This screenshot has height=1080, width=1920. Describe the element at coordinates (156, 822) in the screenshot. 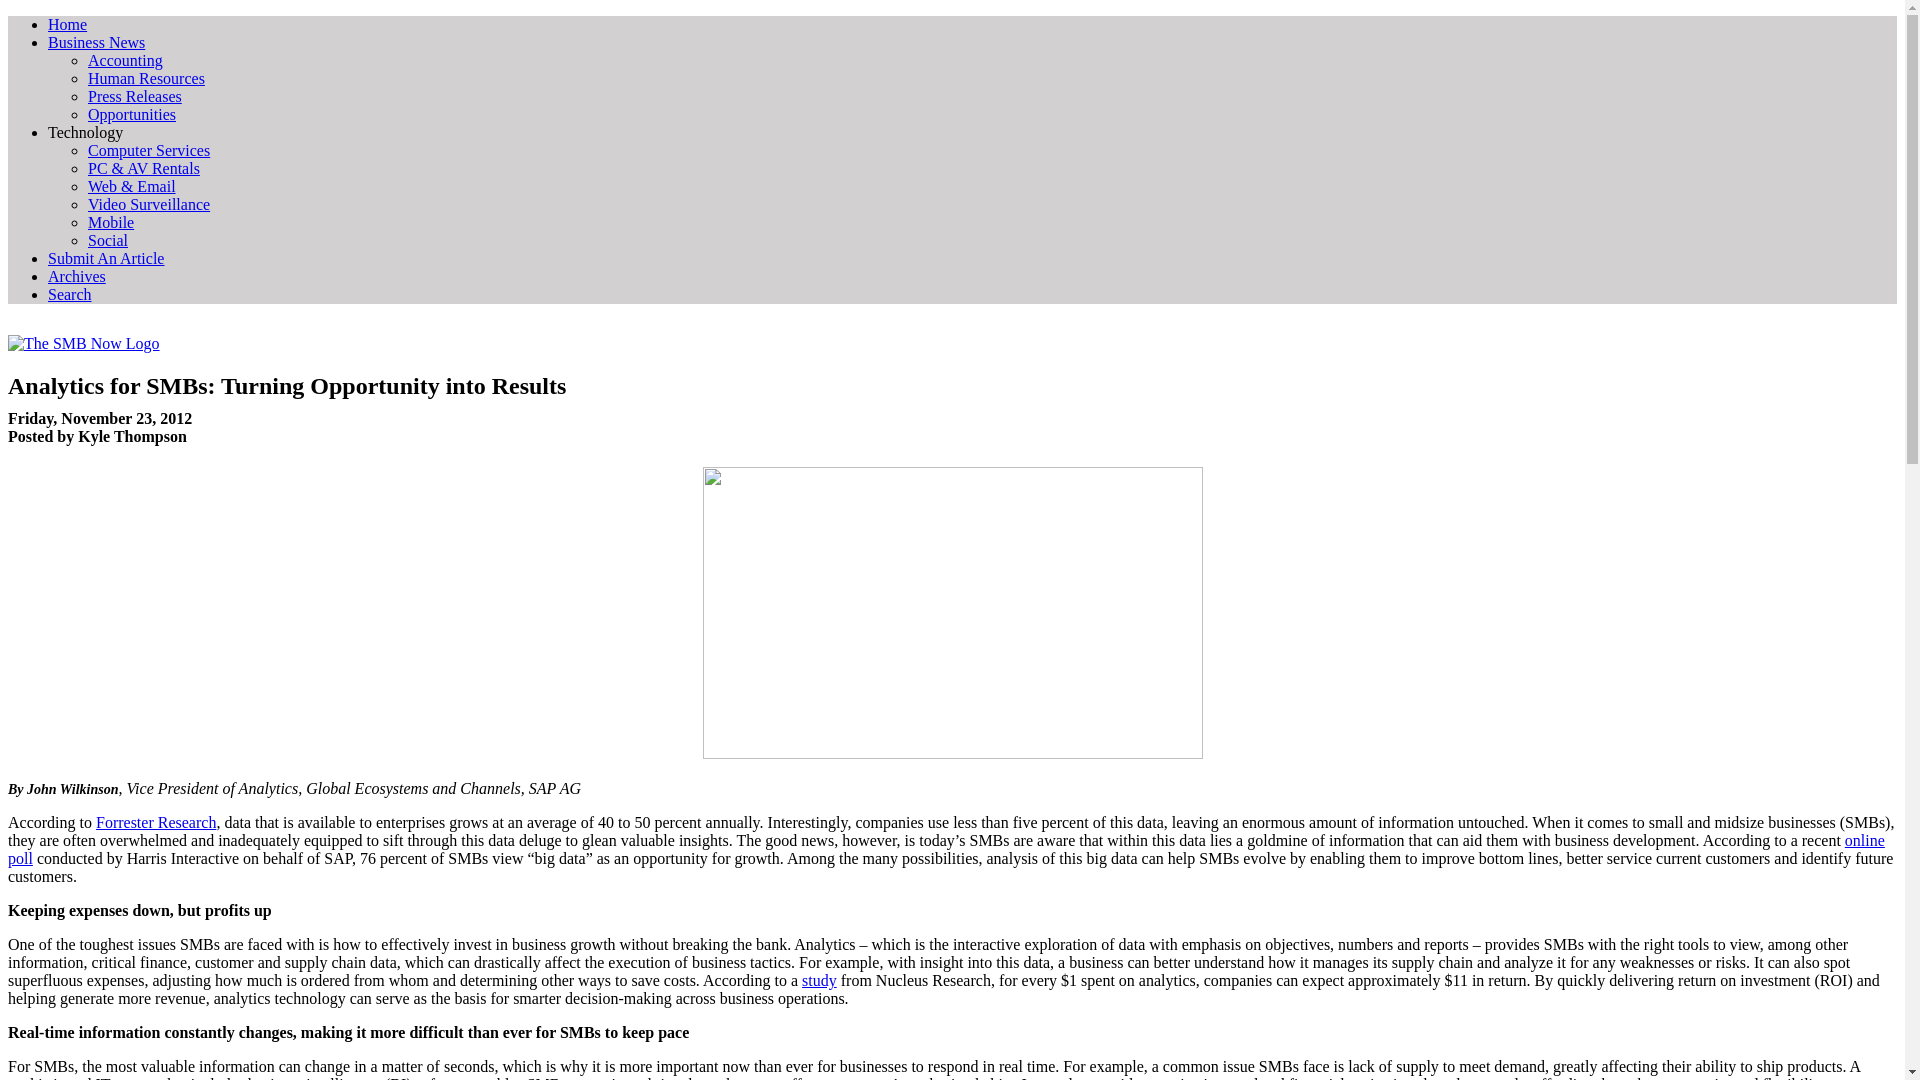

I see `Forrester Research` at that location.